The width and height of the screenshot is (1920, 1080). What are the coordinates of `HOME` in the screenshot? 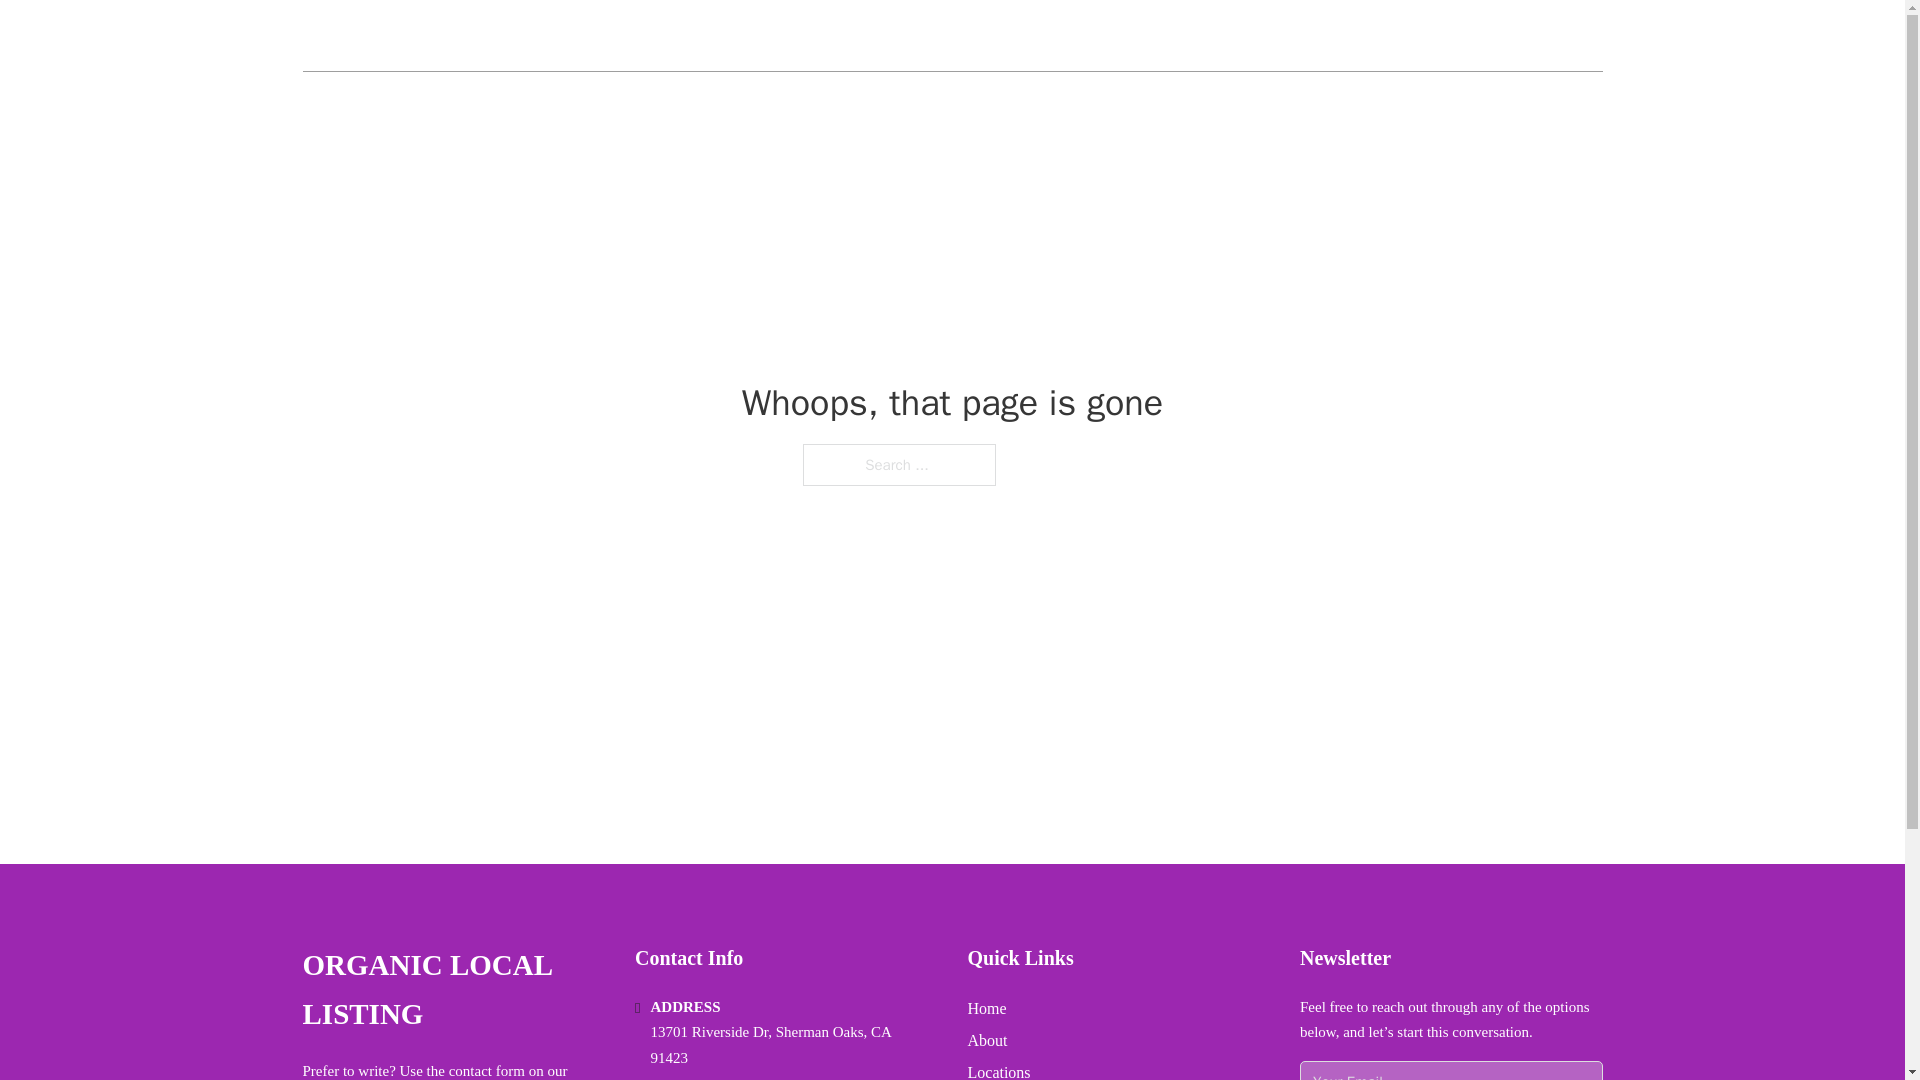 It's located at (1362, 35).